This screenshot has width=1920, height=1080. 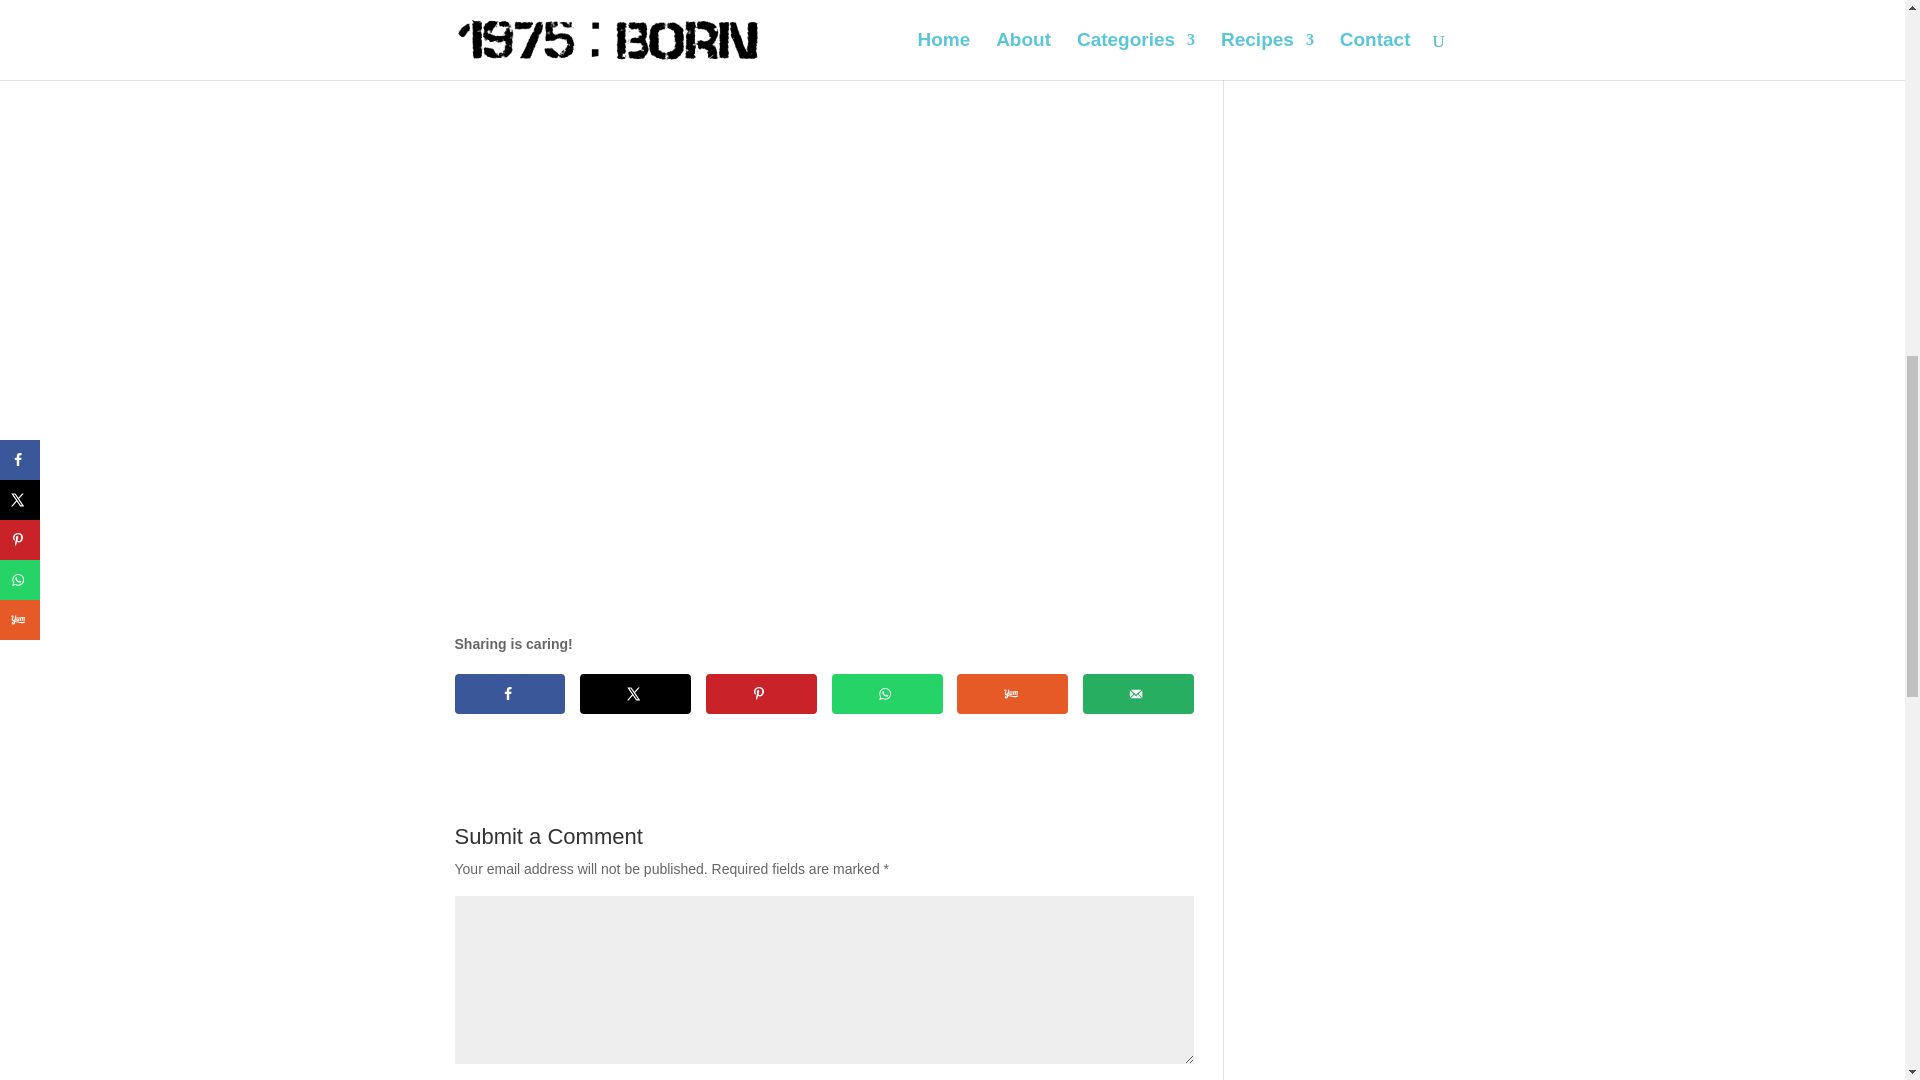 What do you see at coordinates (1138, 693) in the screenshot?
I see `Send over email` at bounding box center [1138, 693].